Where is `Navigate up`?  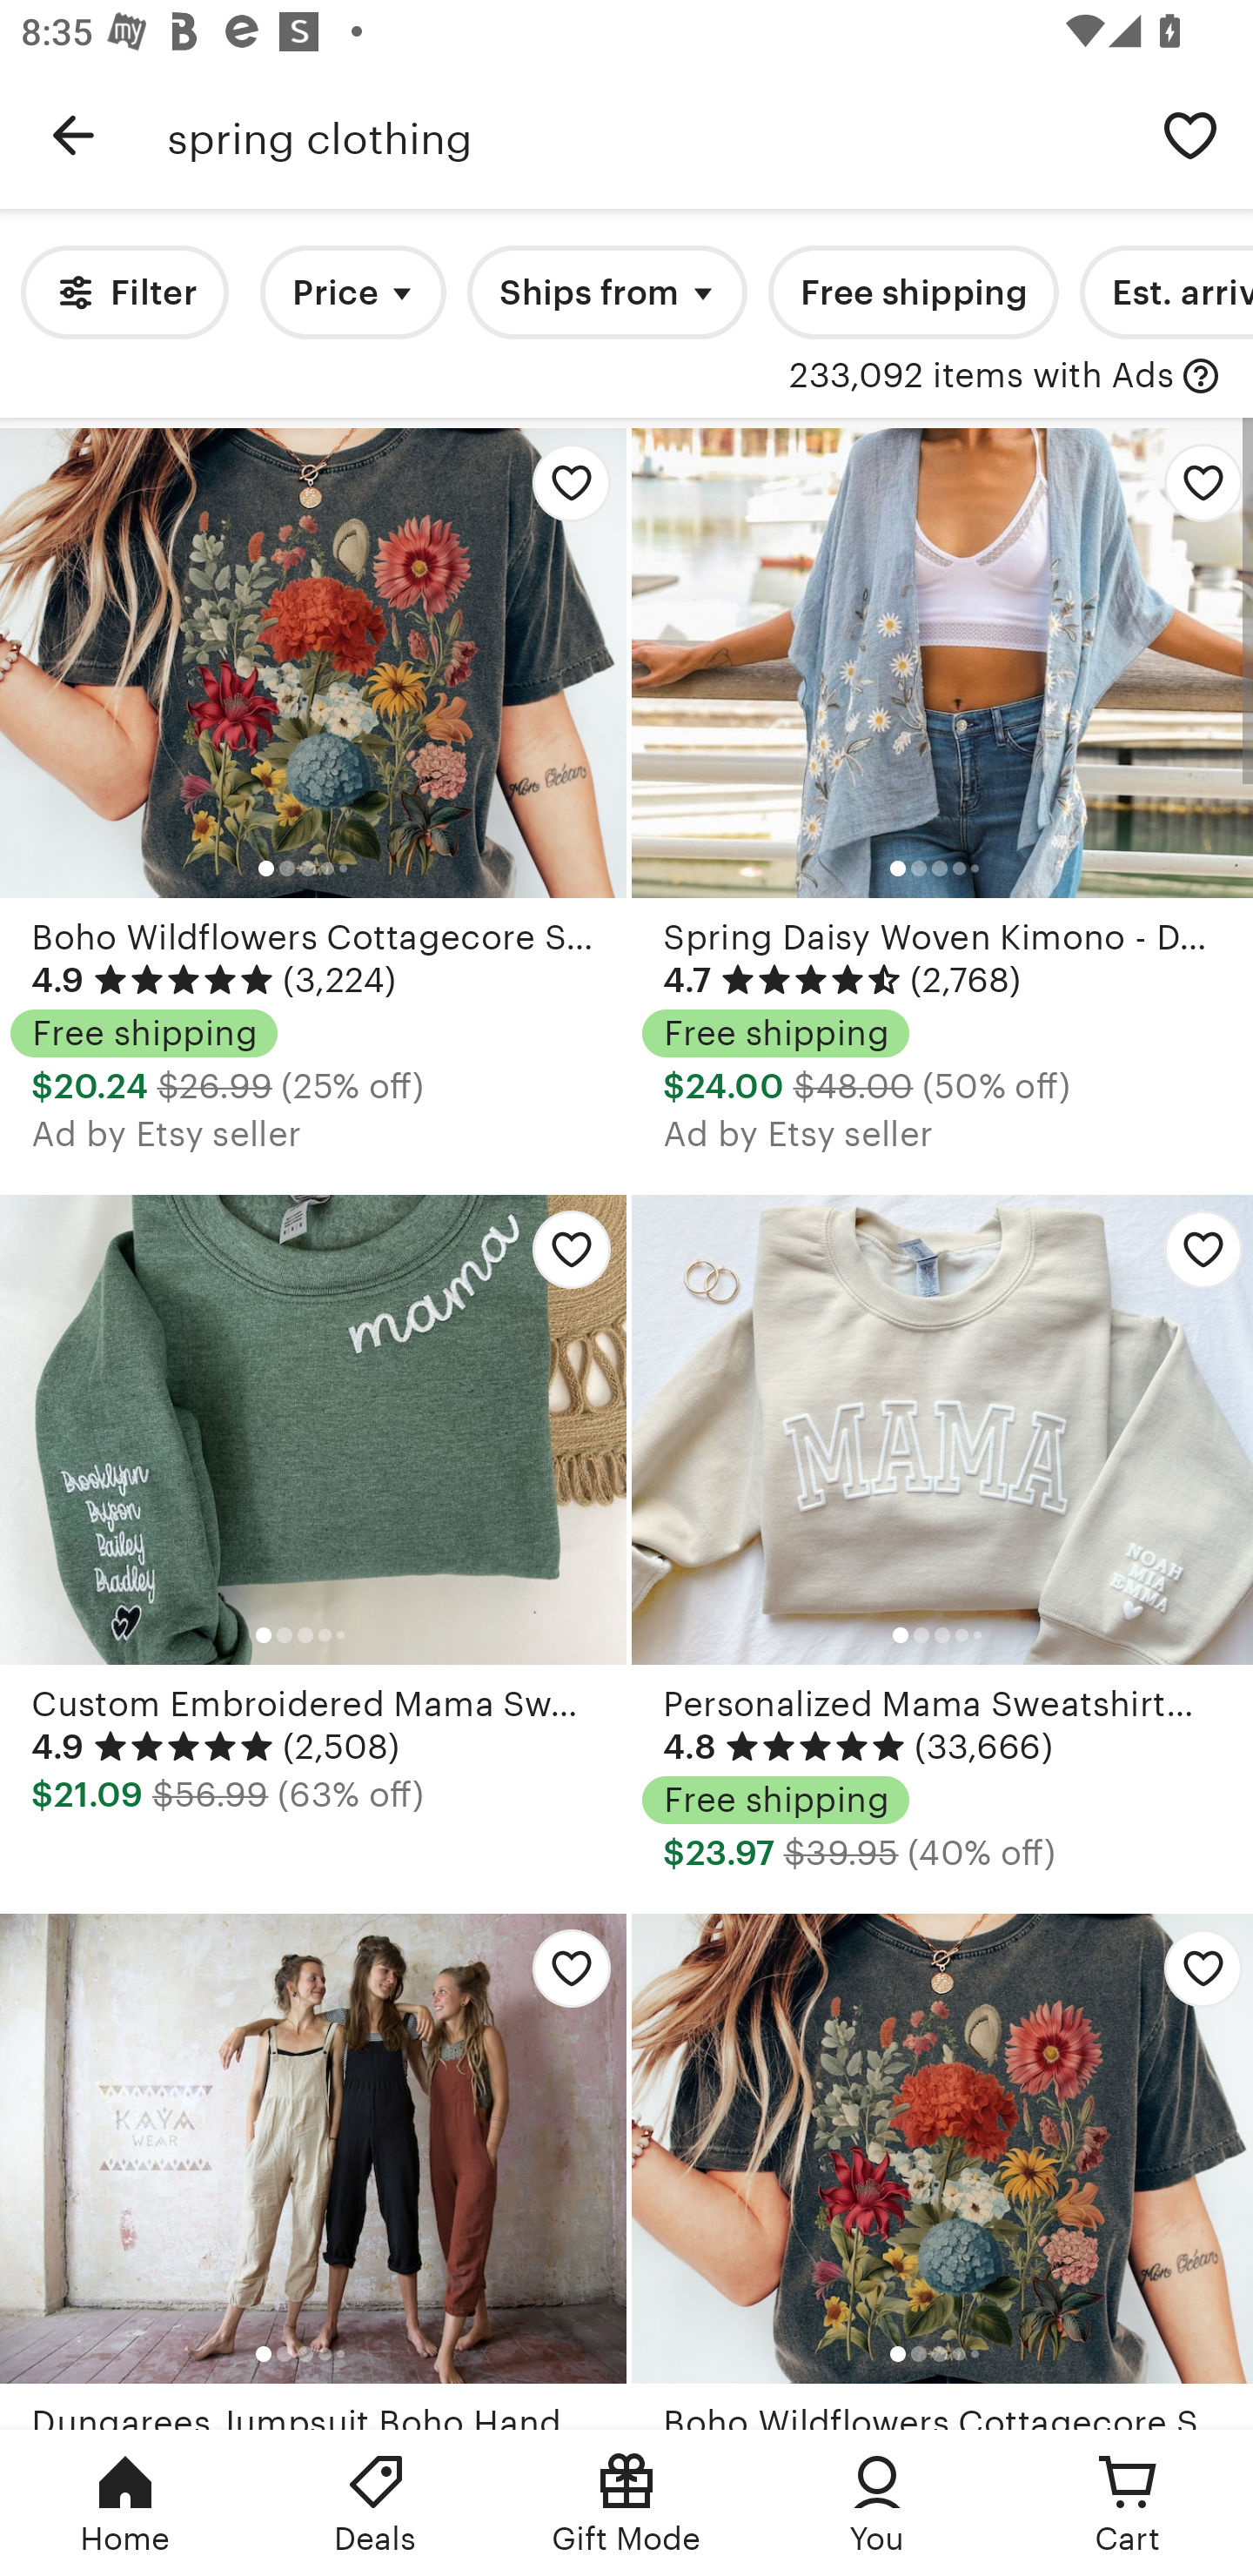
Navigate up is located at coordinates (73, 135).